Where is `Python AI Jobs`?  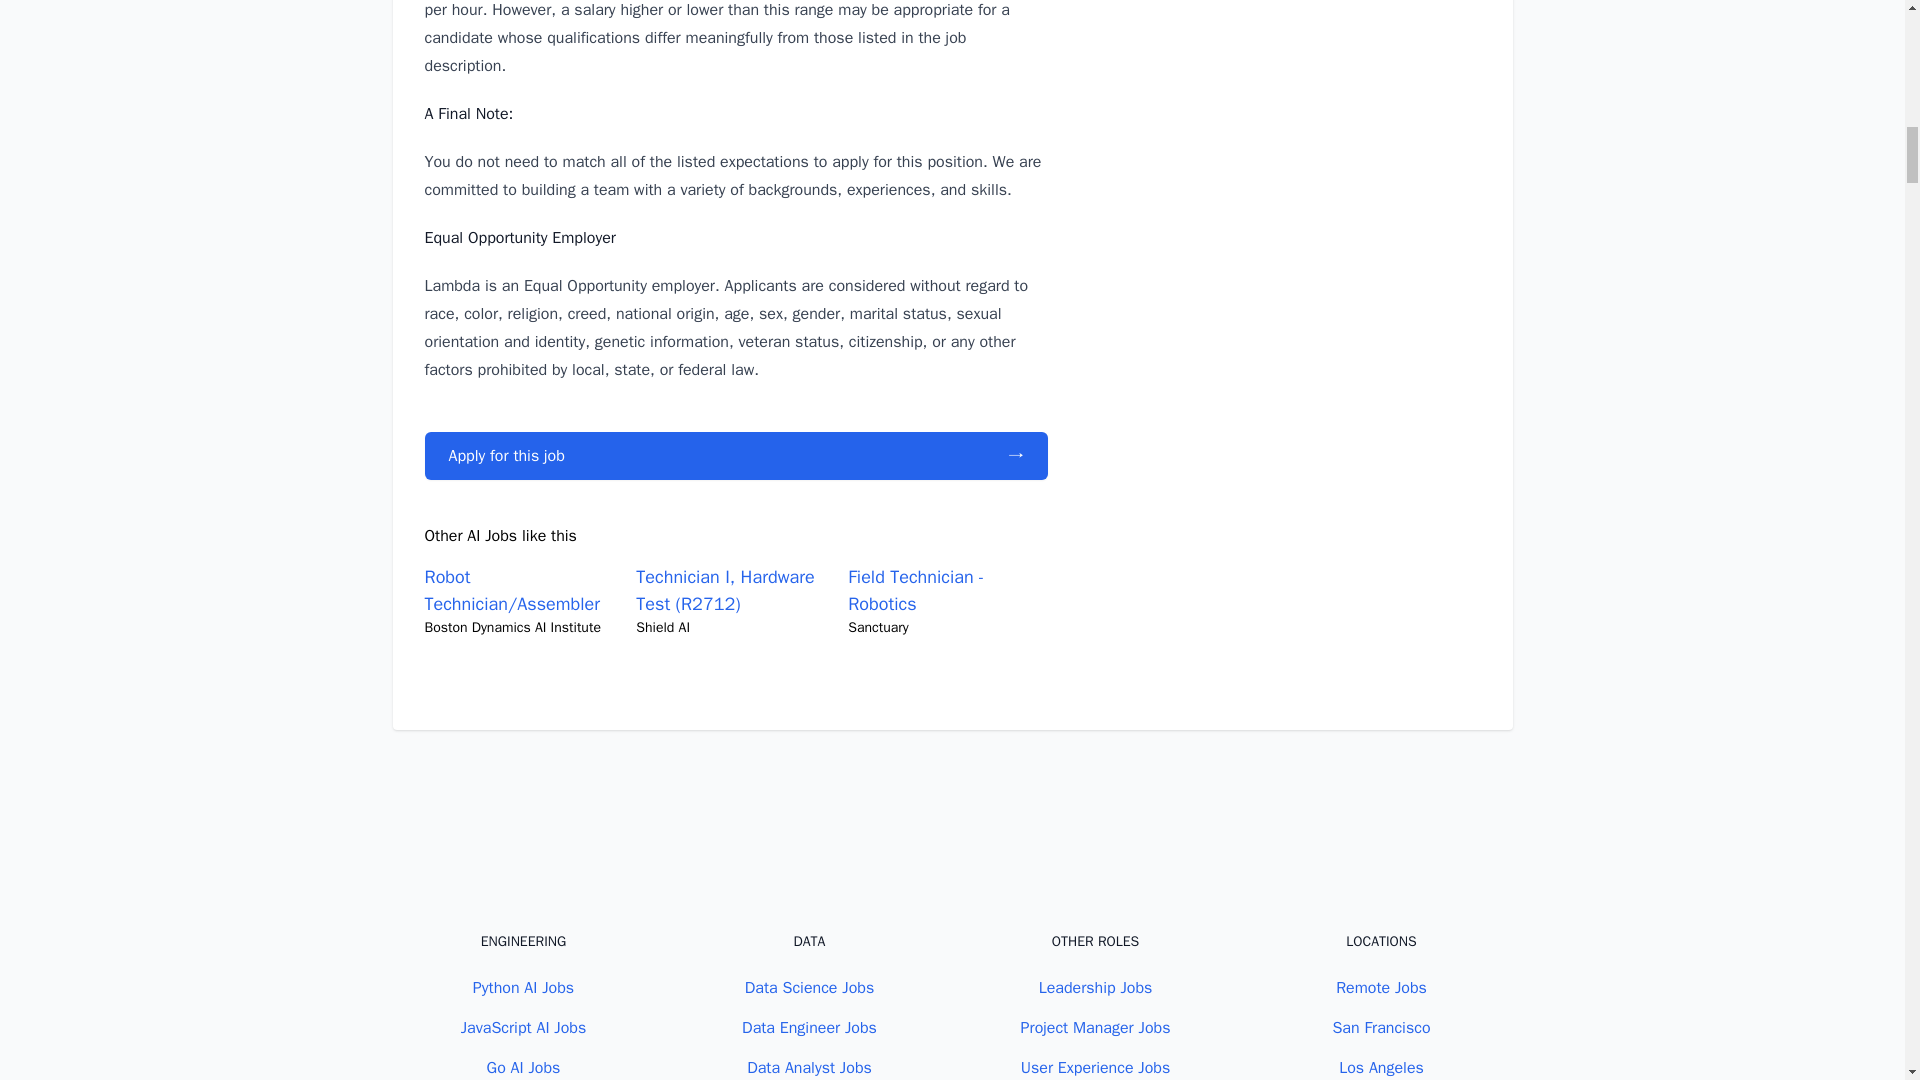
Python AI Jobs is located at coordinates (523, 988).